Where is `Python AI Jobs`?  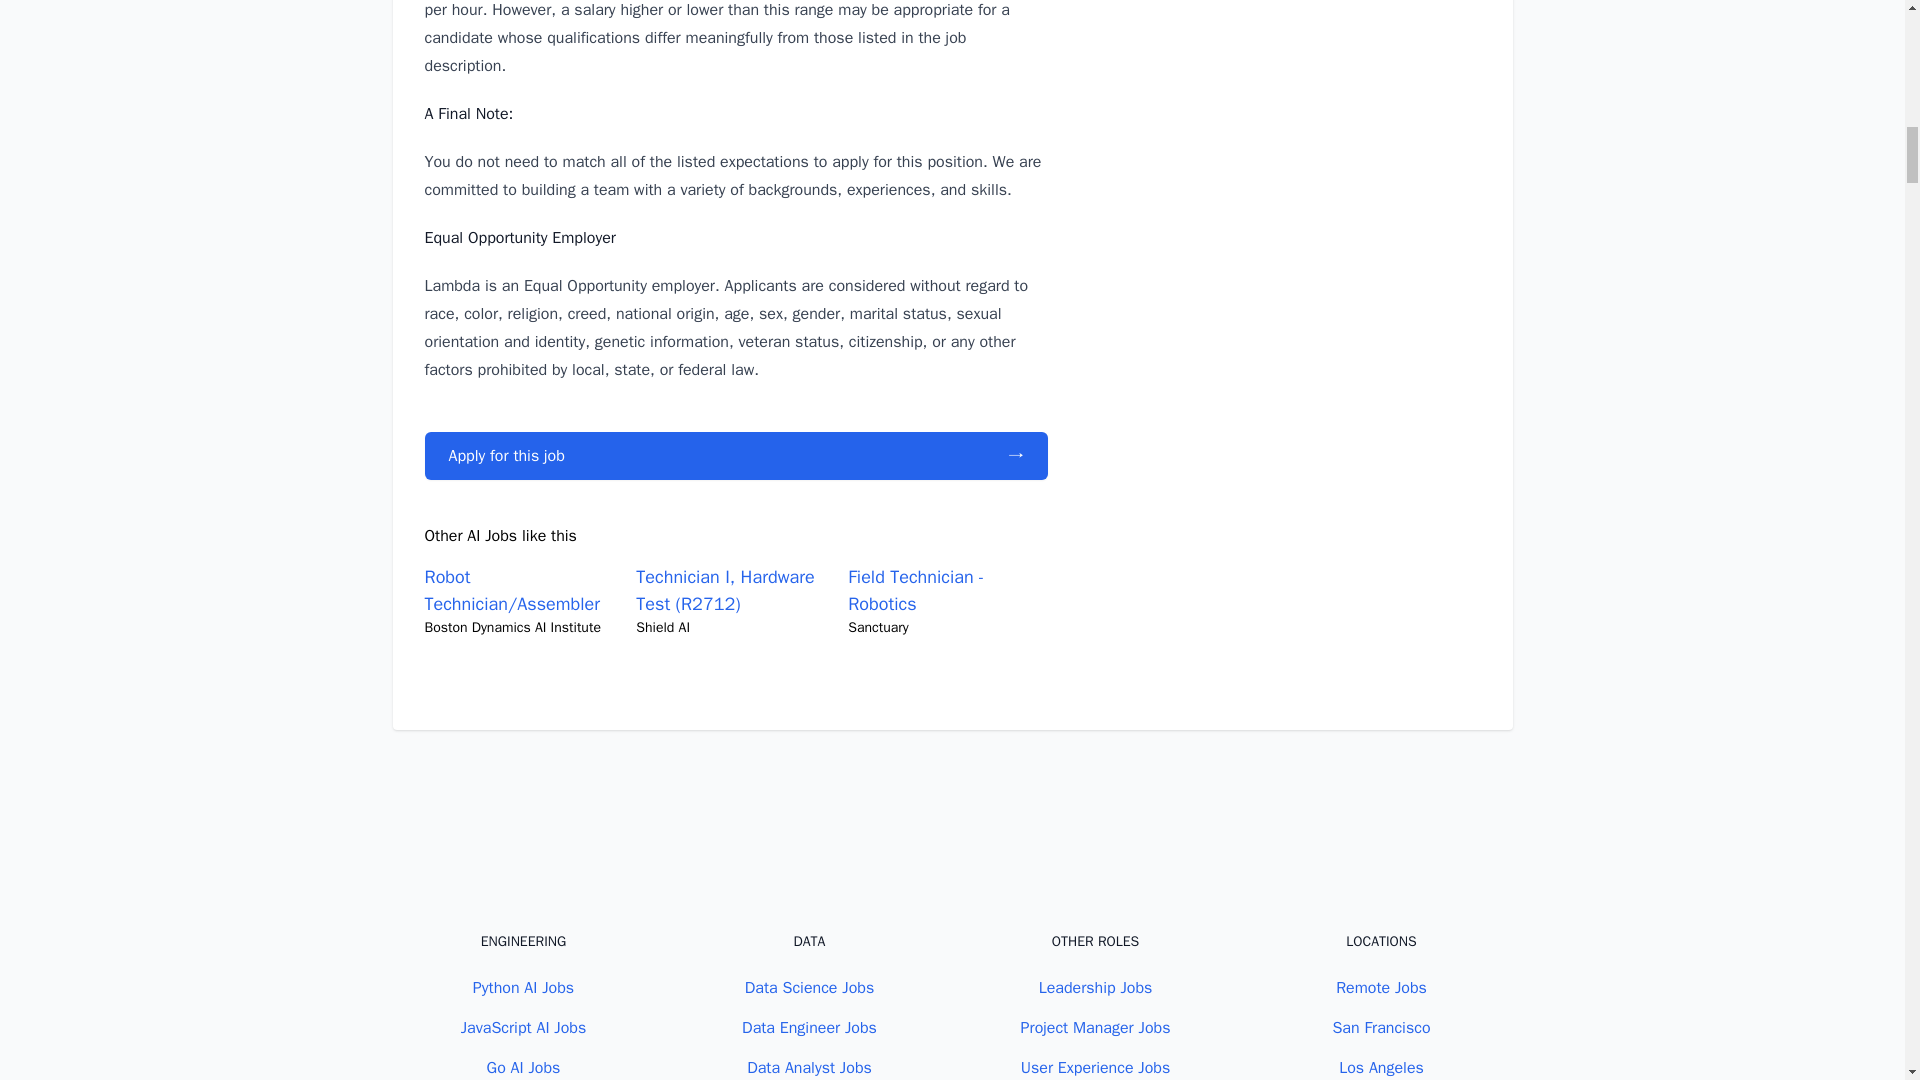
Python AI Jobs is located at coordinates (523, 988).